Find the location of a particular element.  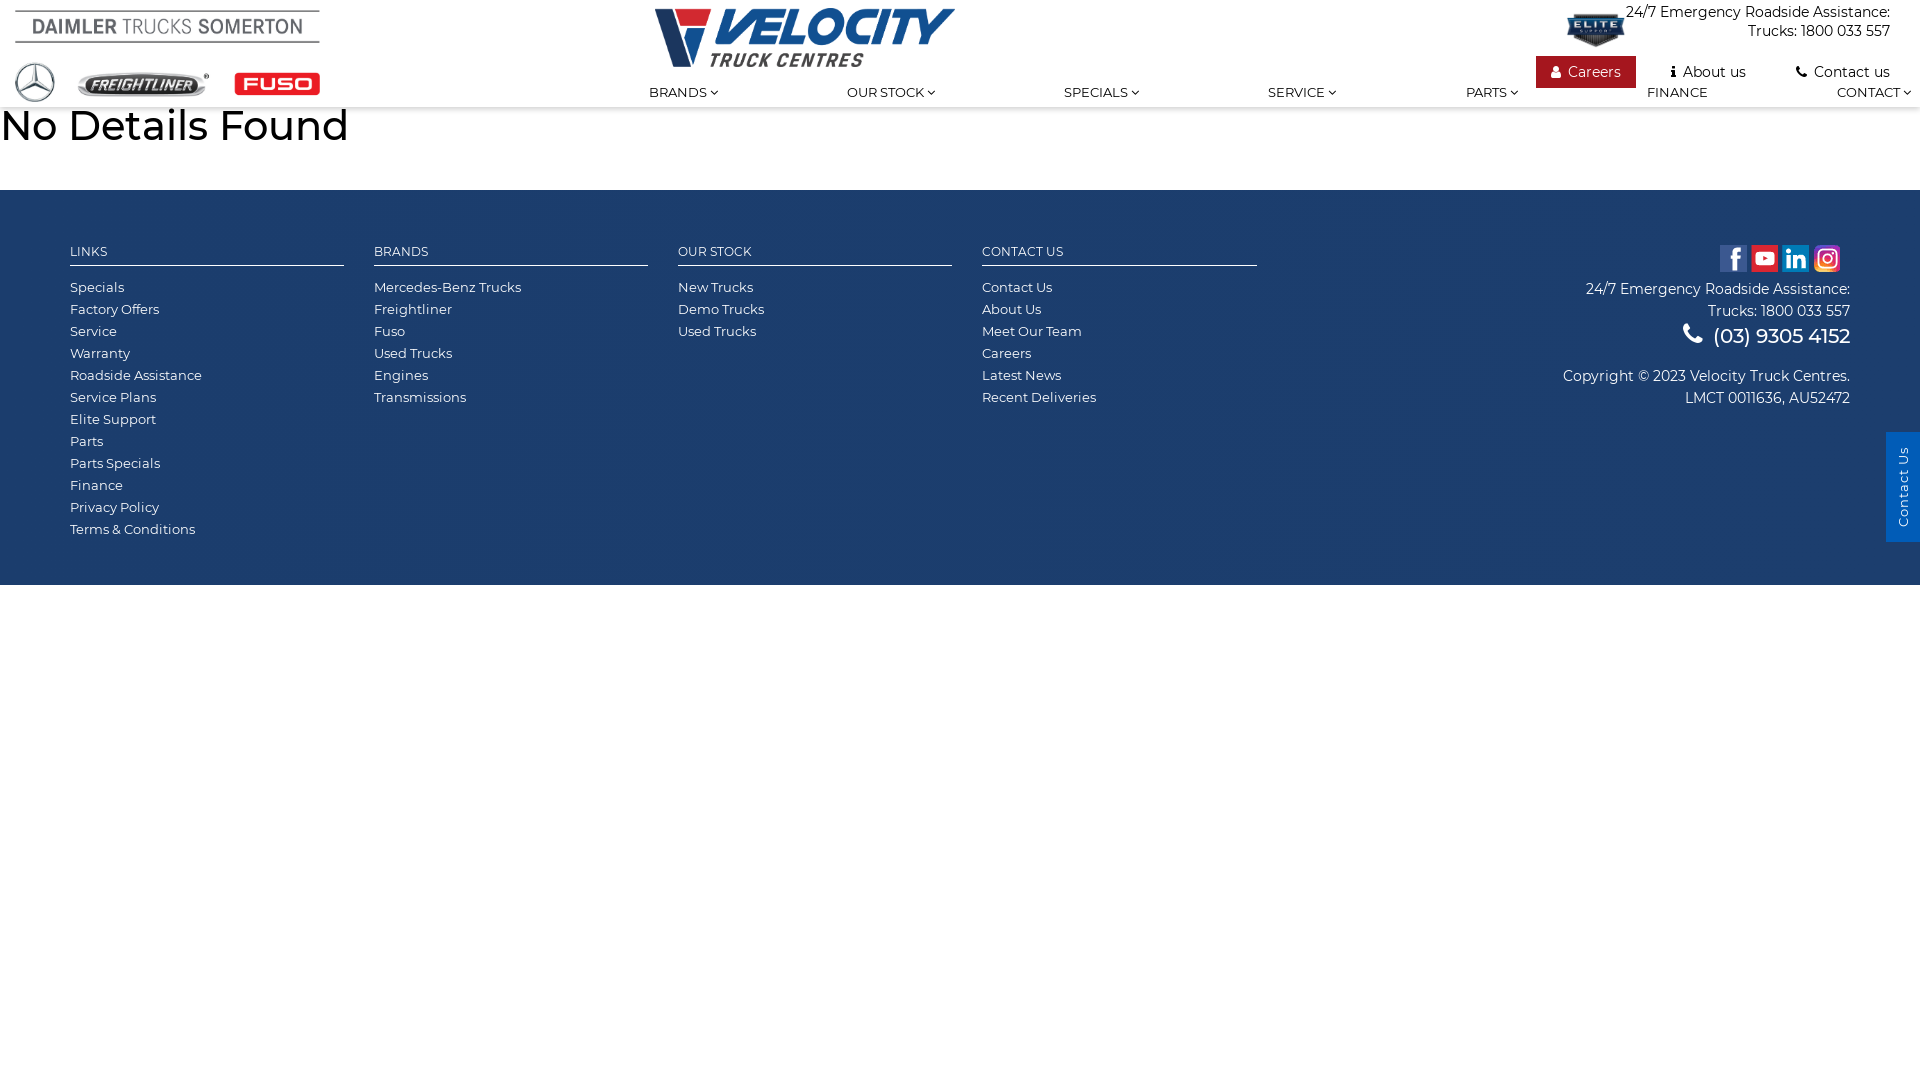

Contact us is located at coordinates (1843, 72).